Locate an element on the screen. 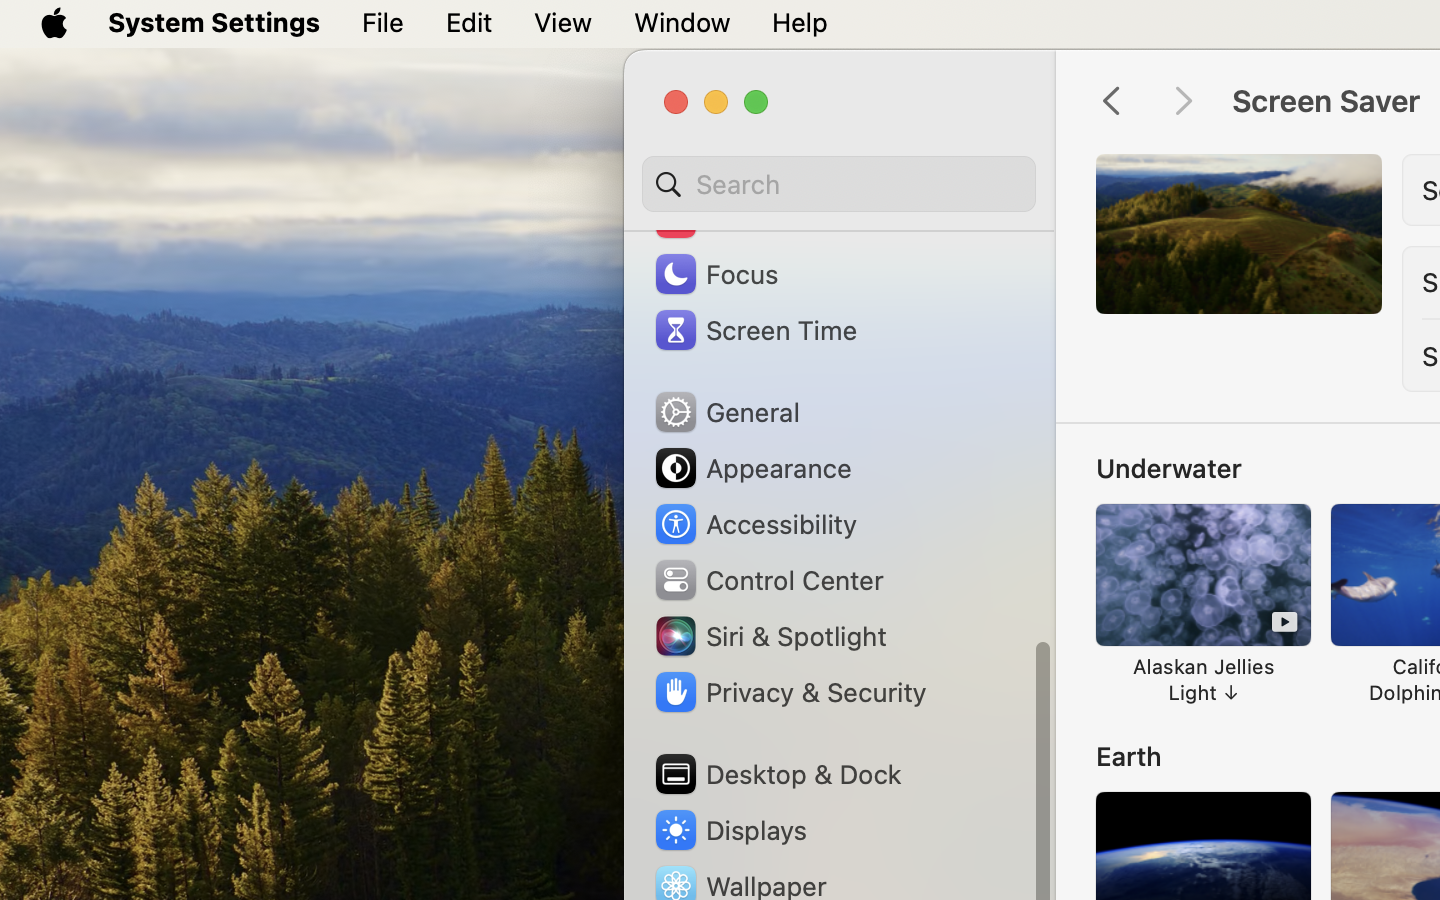 The width and height of the screenshot is (1440, 900). Cityscape is located at coordinates (1158, 180).